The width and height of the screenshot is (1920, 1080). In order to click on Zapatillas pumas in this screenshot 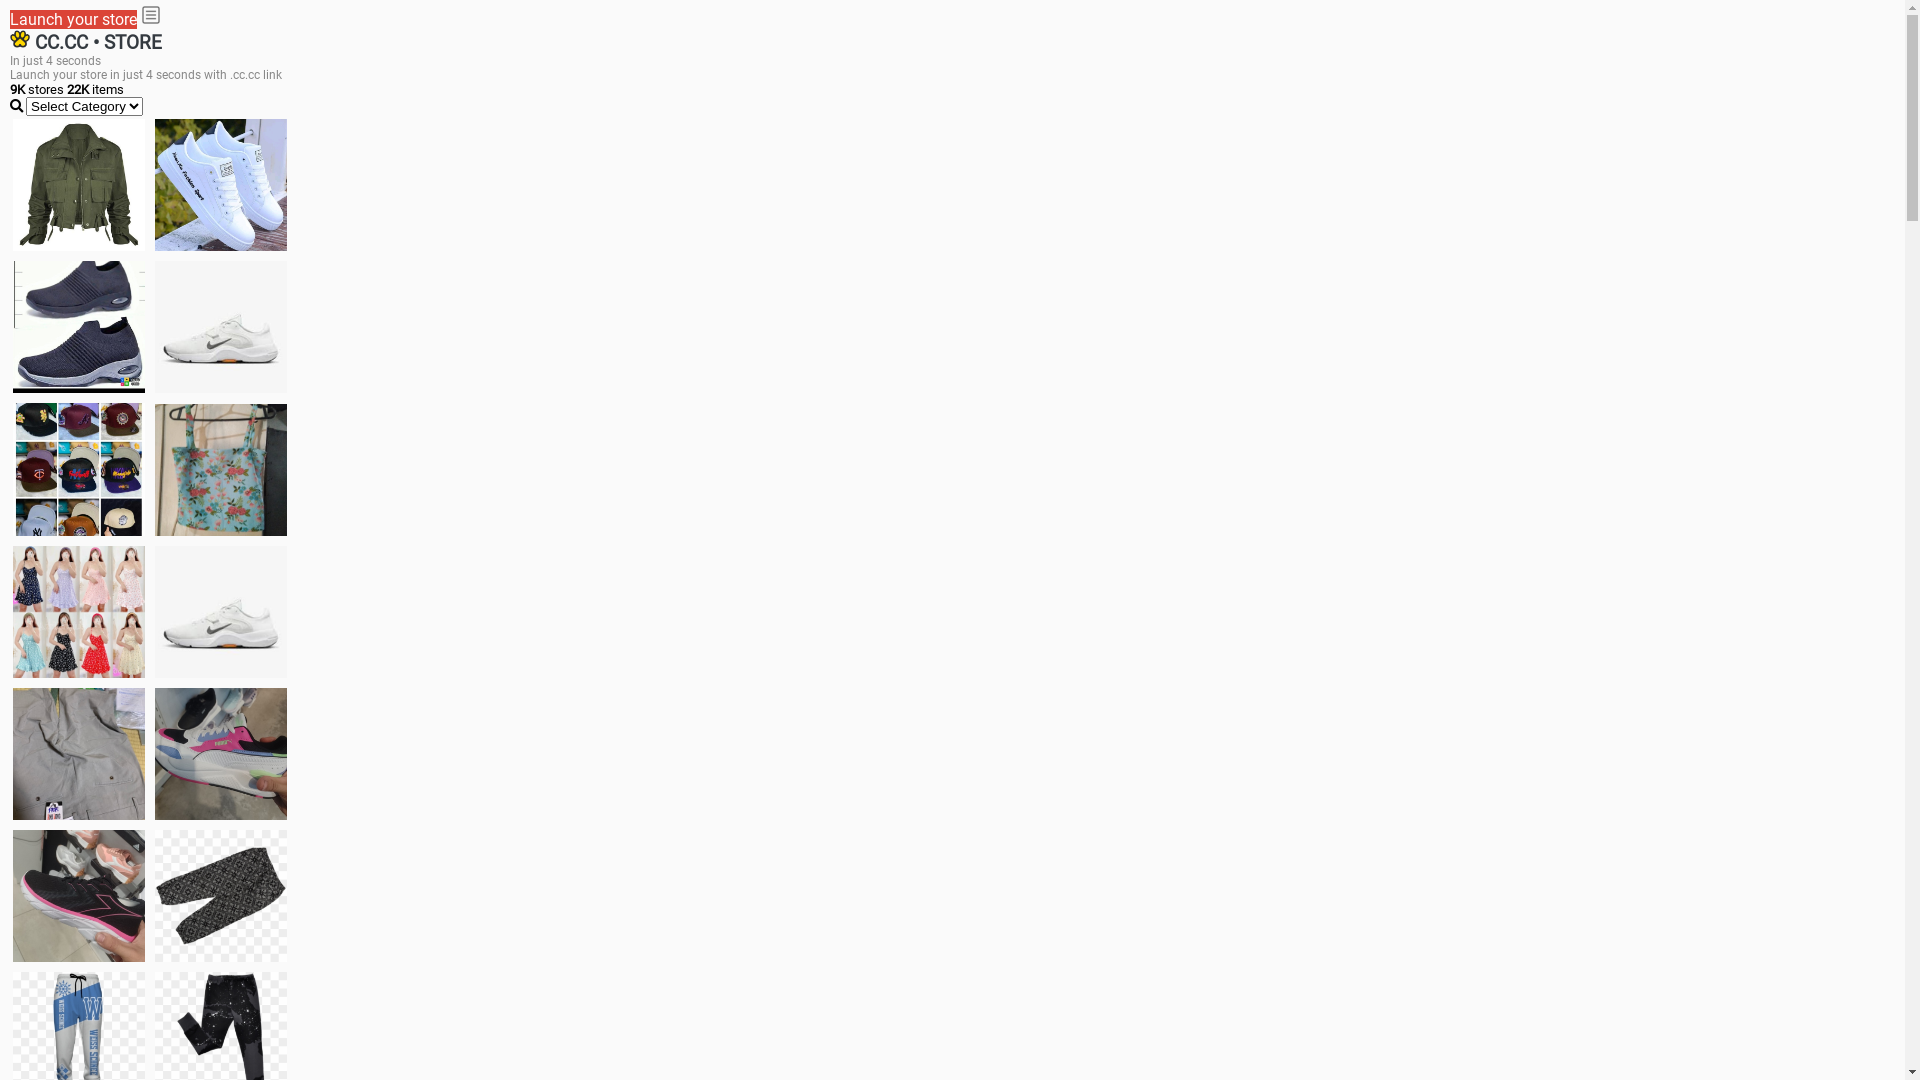, I will do `click(221, 754)`.